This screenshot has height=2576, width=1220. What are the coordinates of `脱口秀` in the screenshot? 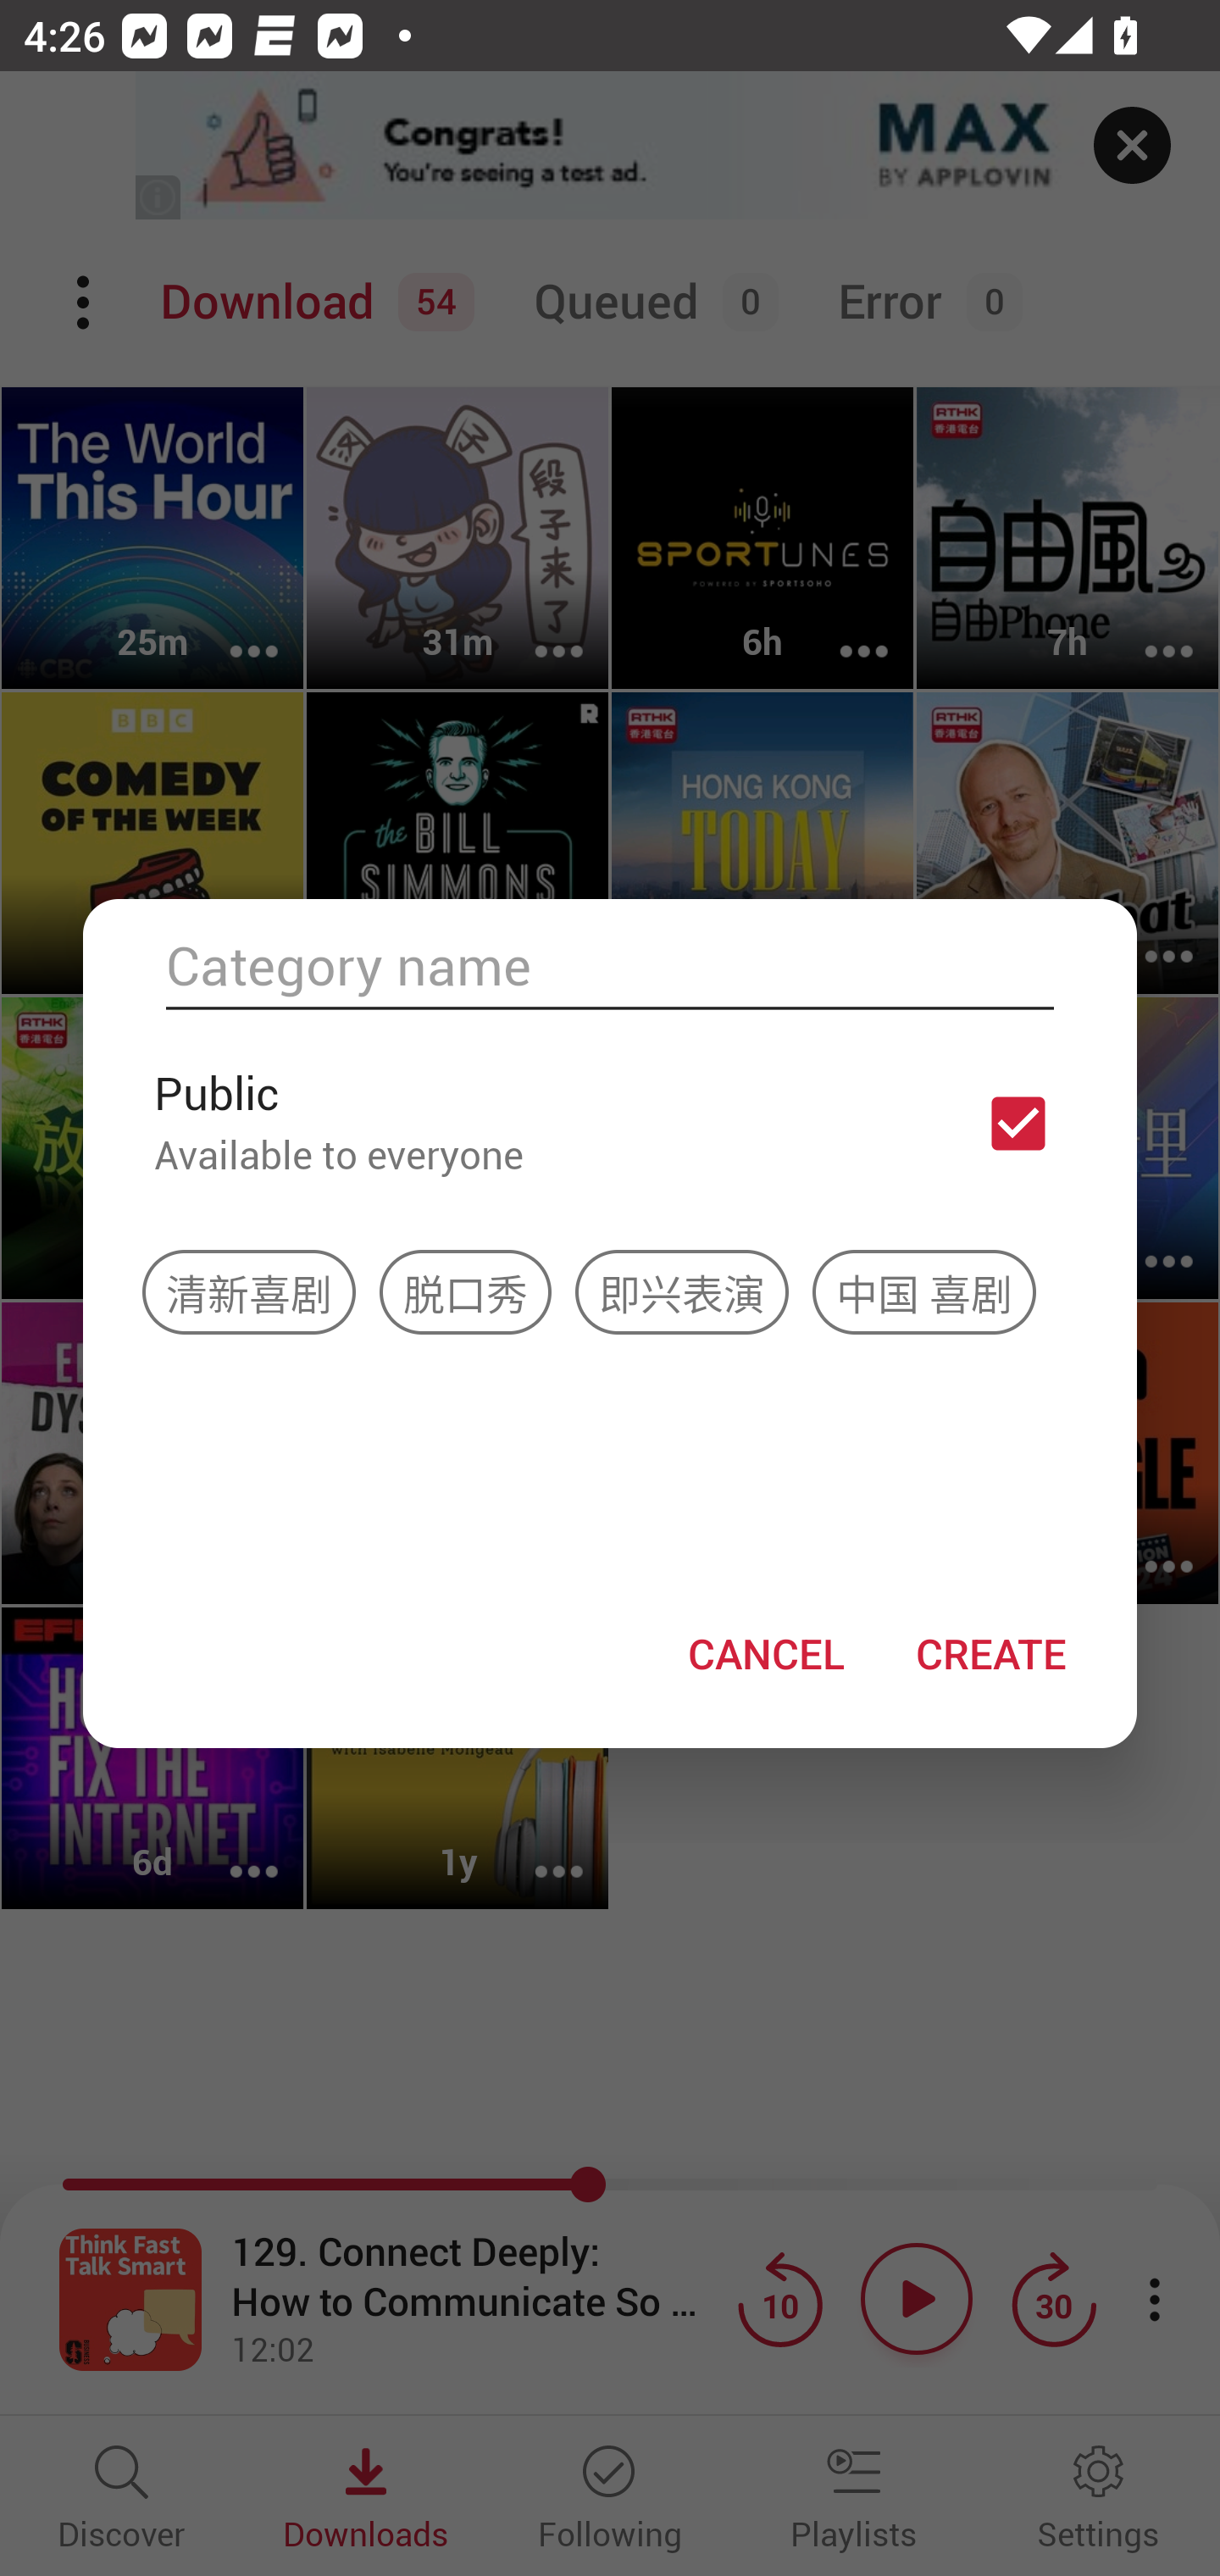 It's located at (464, 1291).